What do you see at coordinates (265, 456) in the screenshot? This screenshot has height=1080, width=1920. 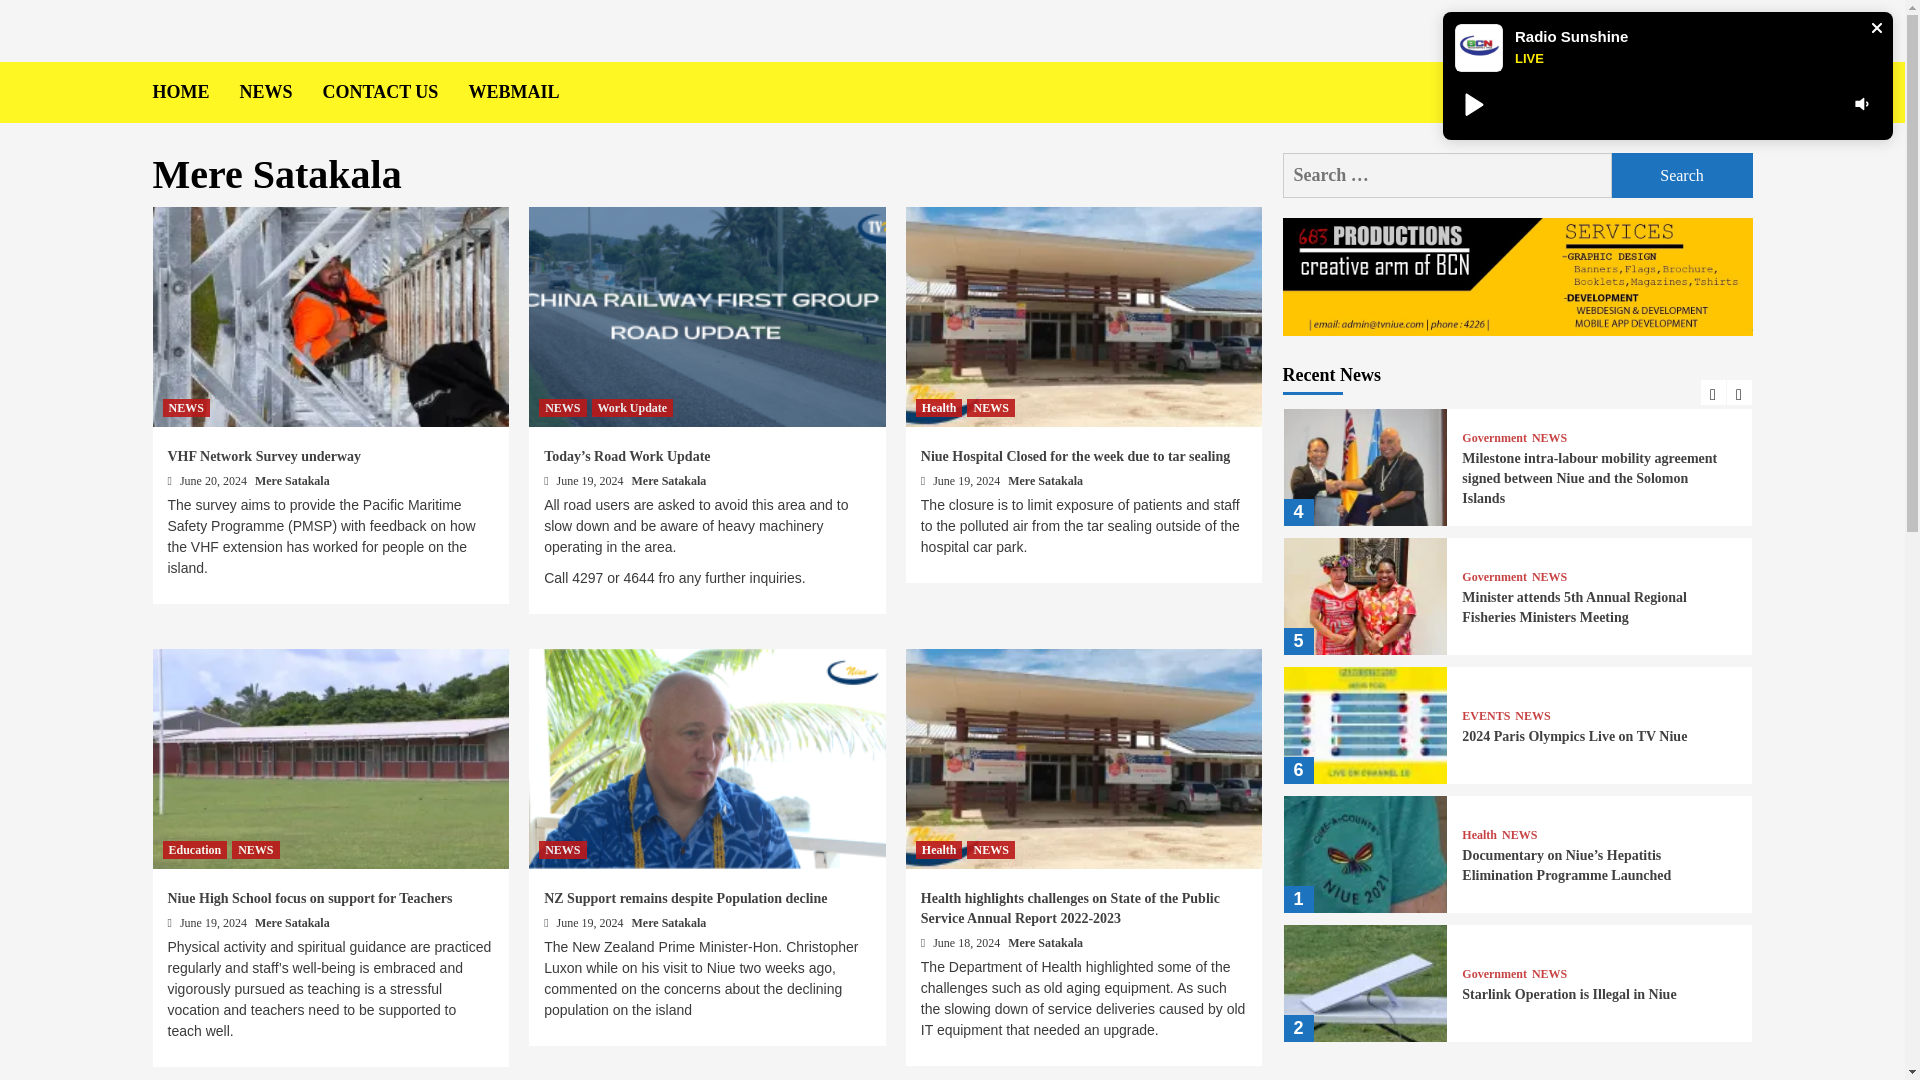 I see `VHF Network Survey underway` at bounding box center [265, 456].